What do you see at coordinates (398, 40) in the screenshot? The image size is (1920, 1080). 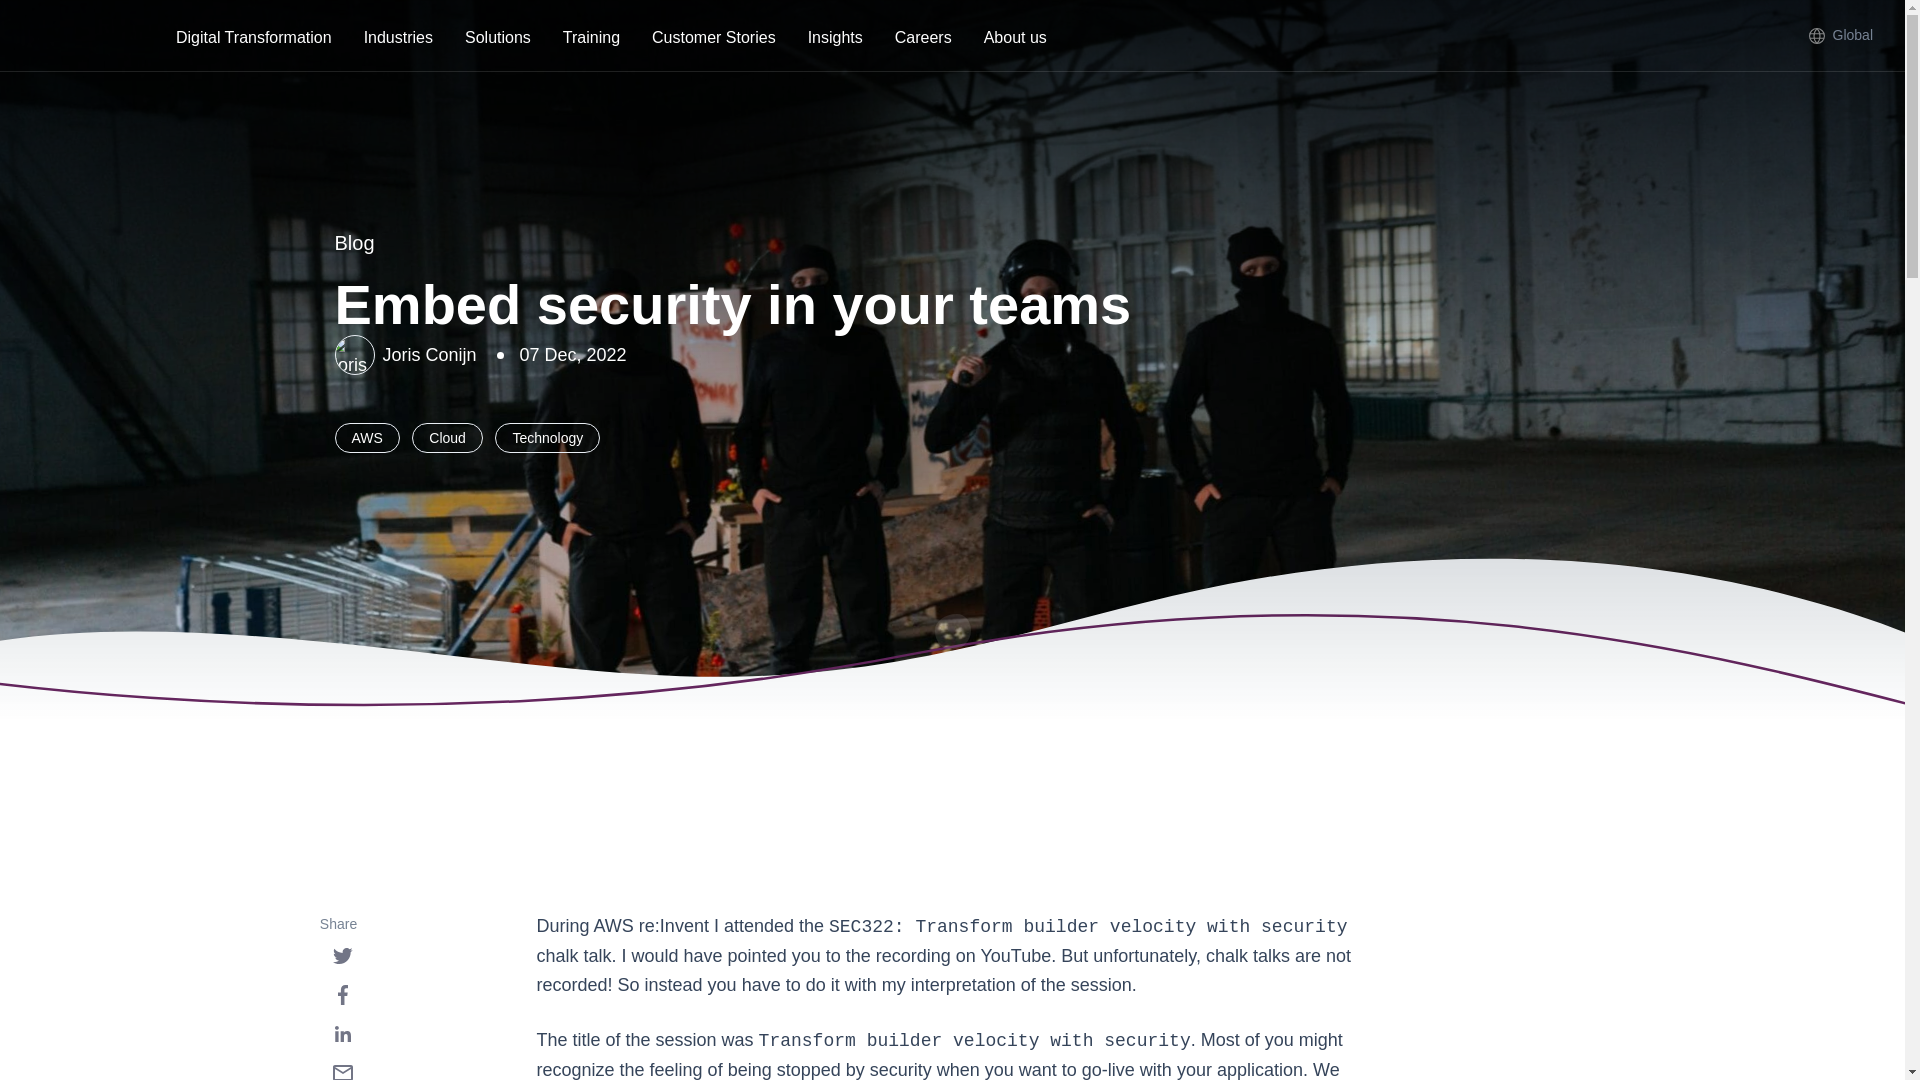 I see `Industries` at bounding box center [398, 40].